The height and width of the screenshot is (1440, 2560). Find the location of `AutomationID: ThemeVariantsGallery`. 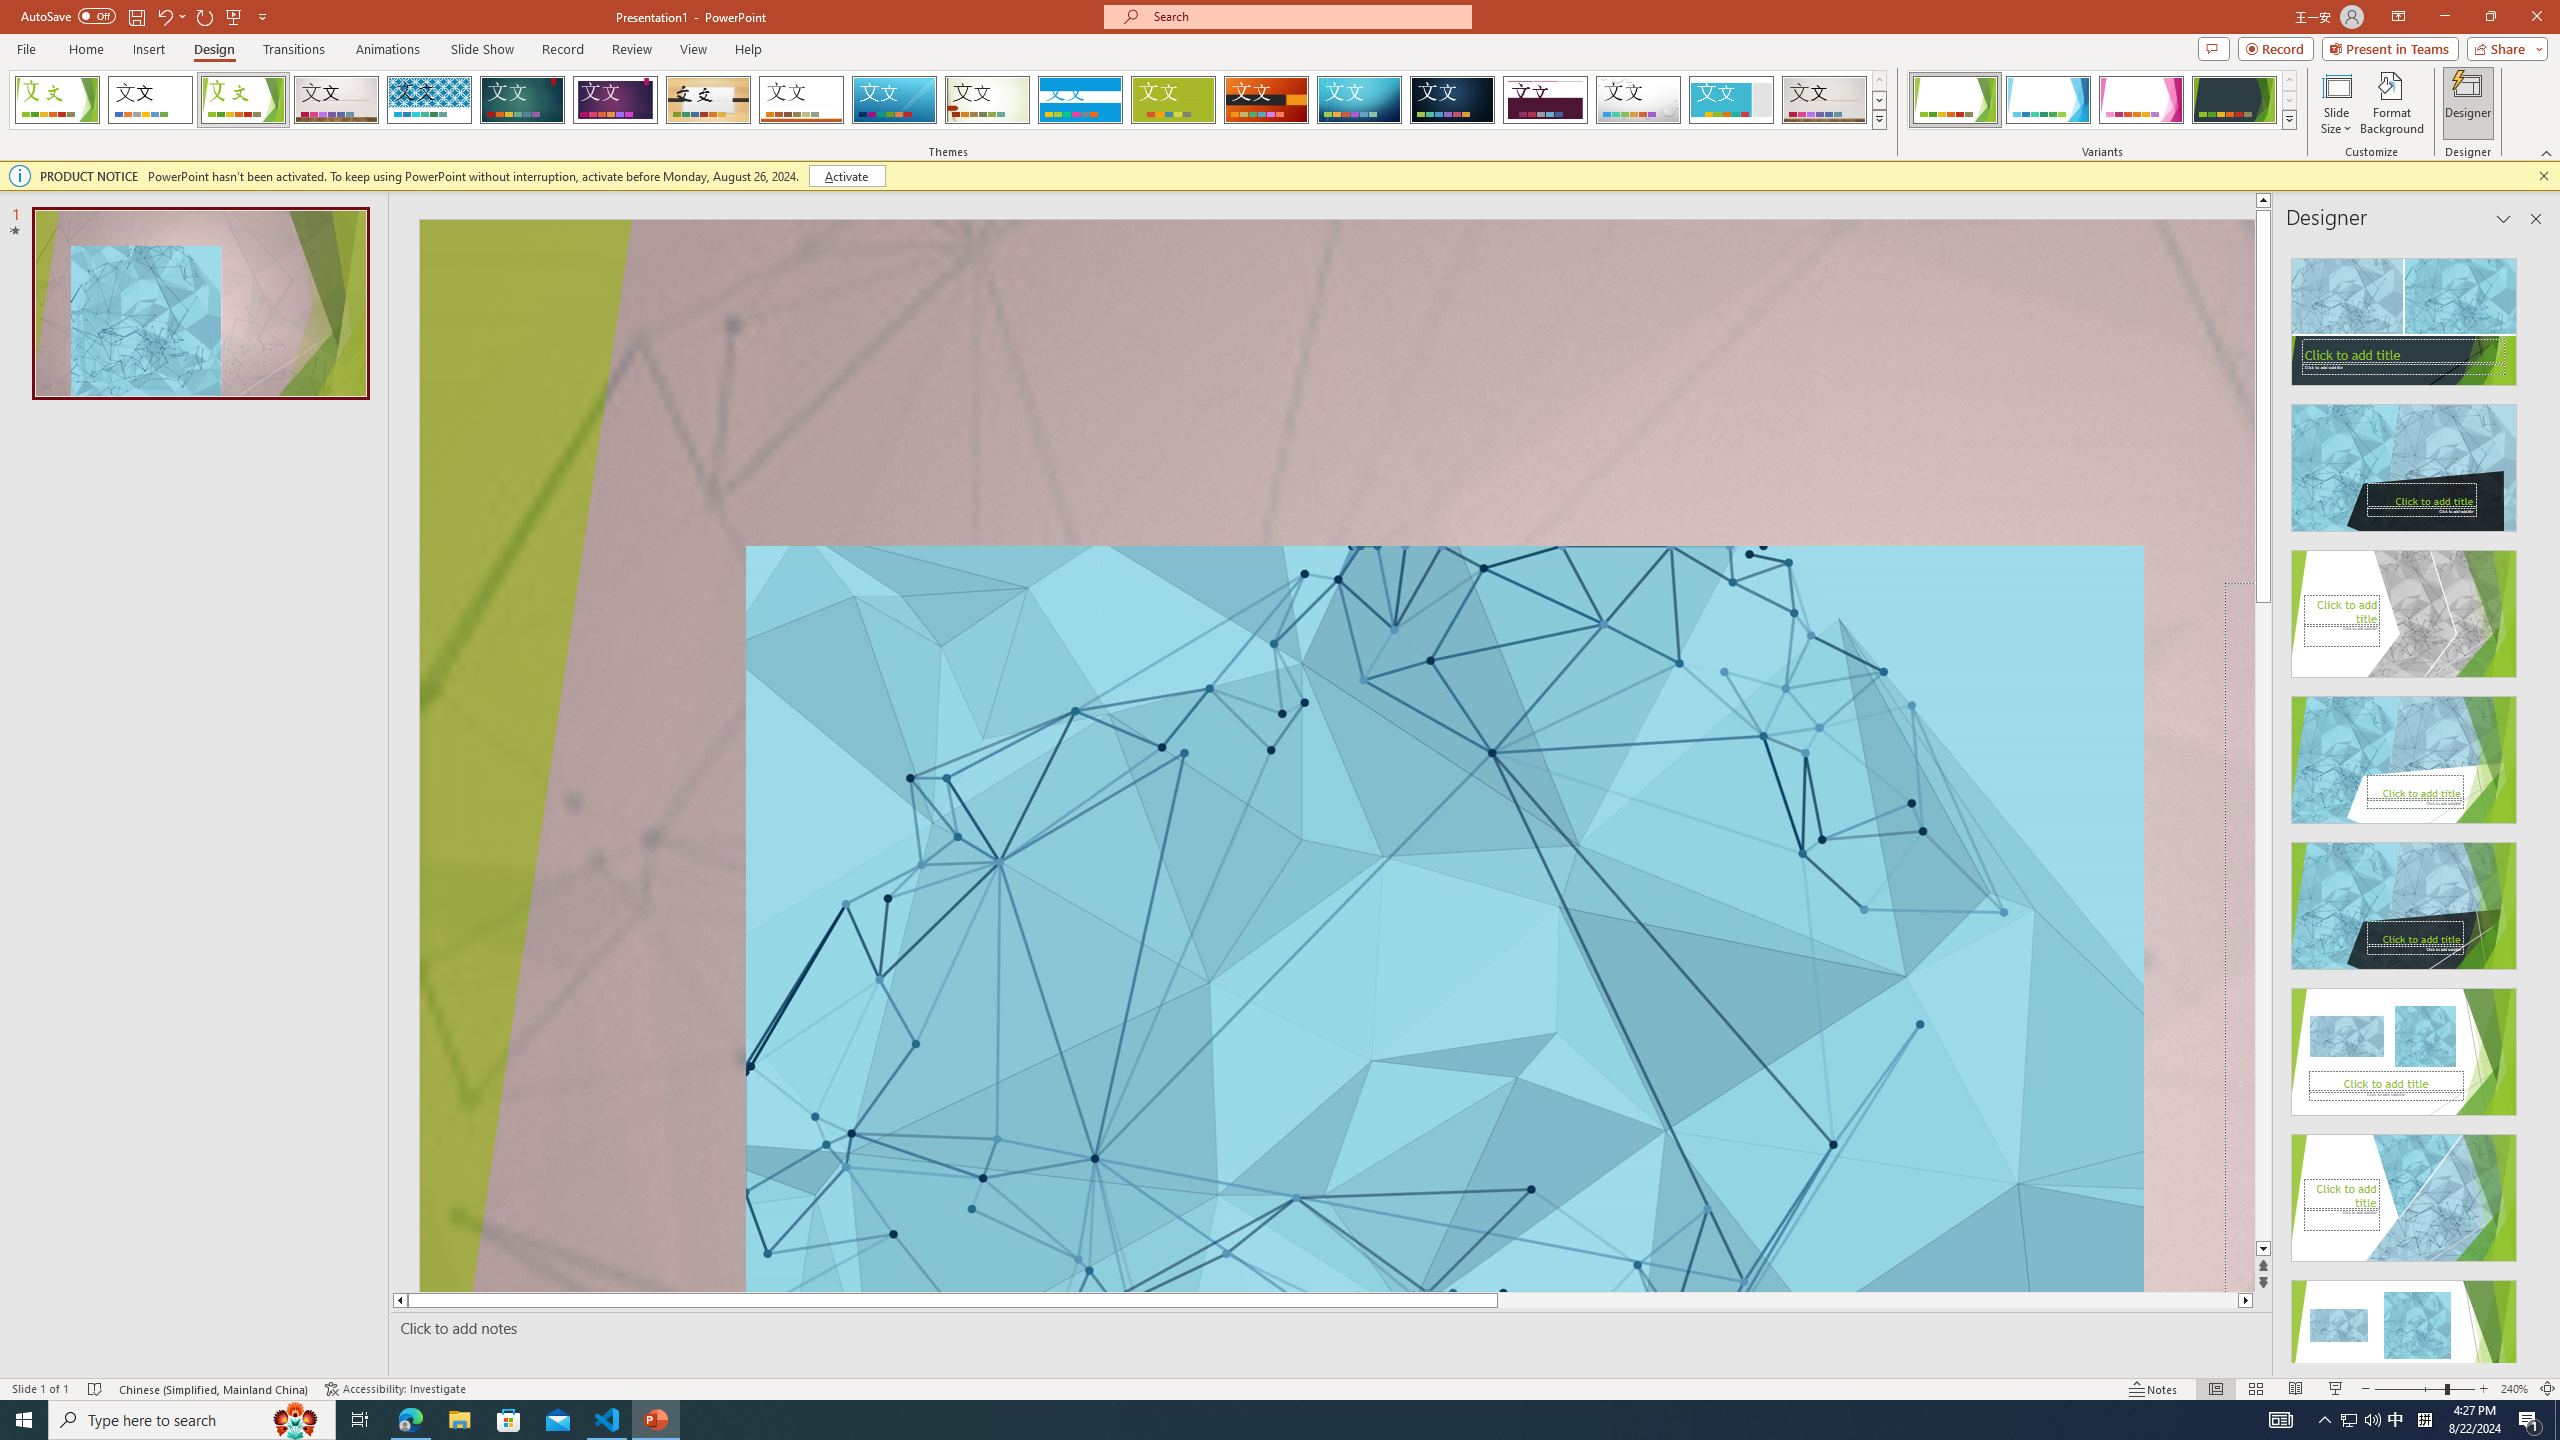

AutomationID: ThemeVariantsGallery is located at coordinates (2102, 100).